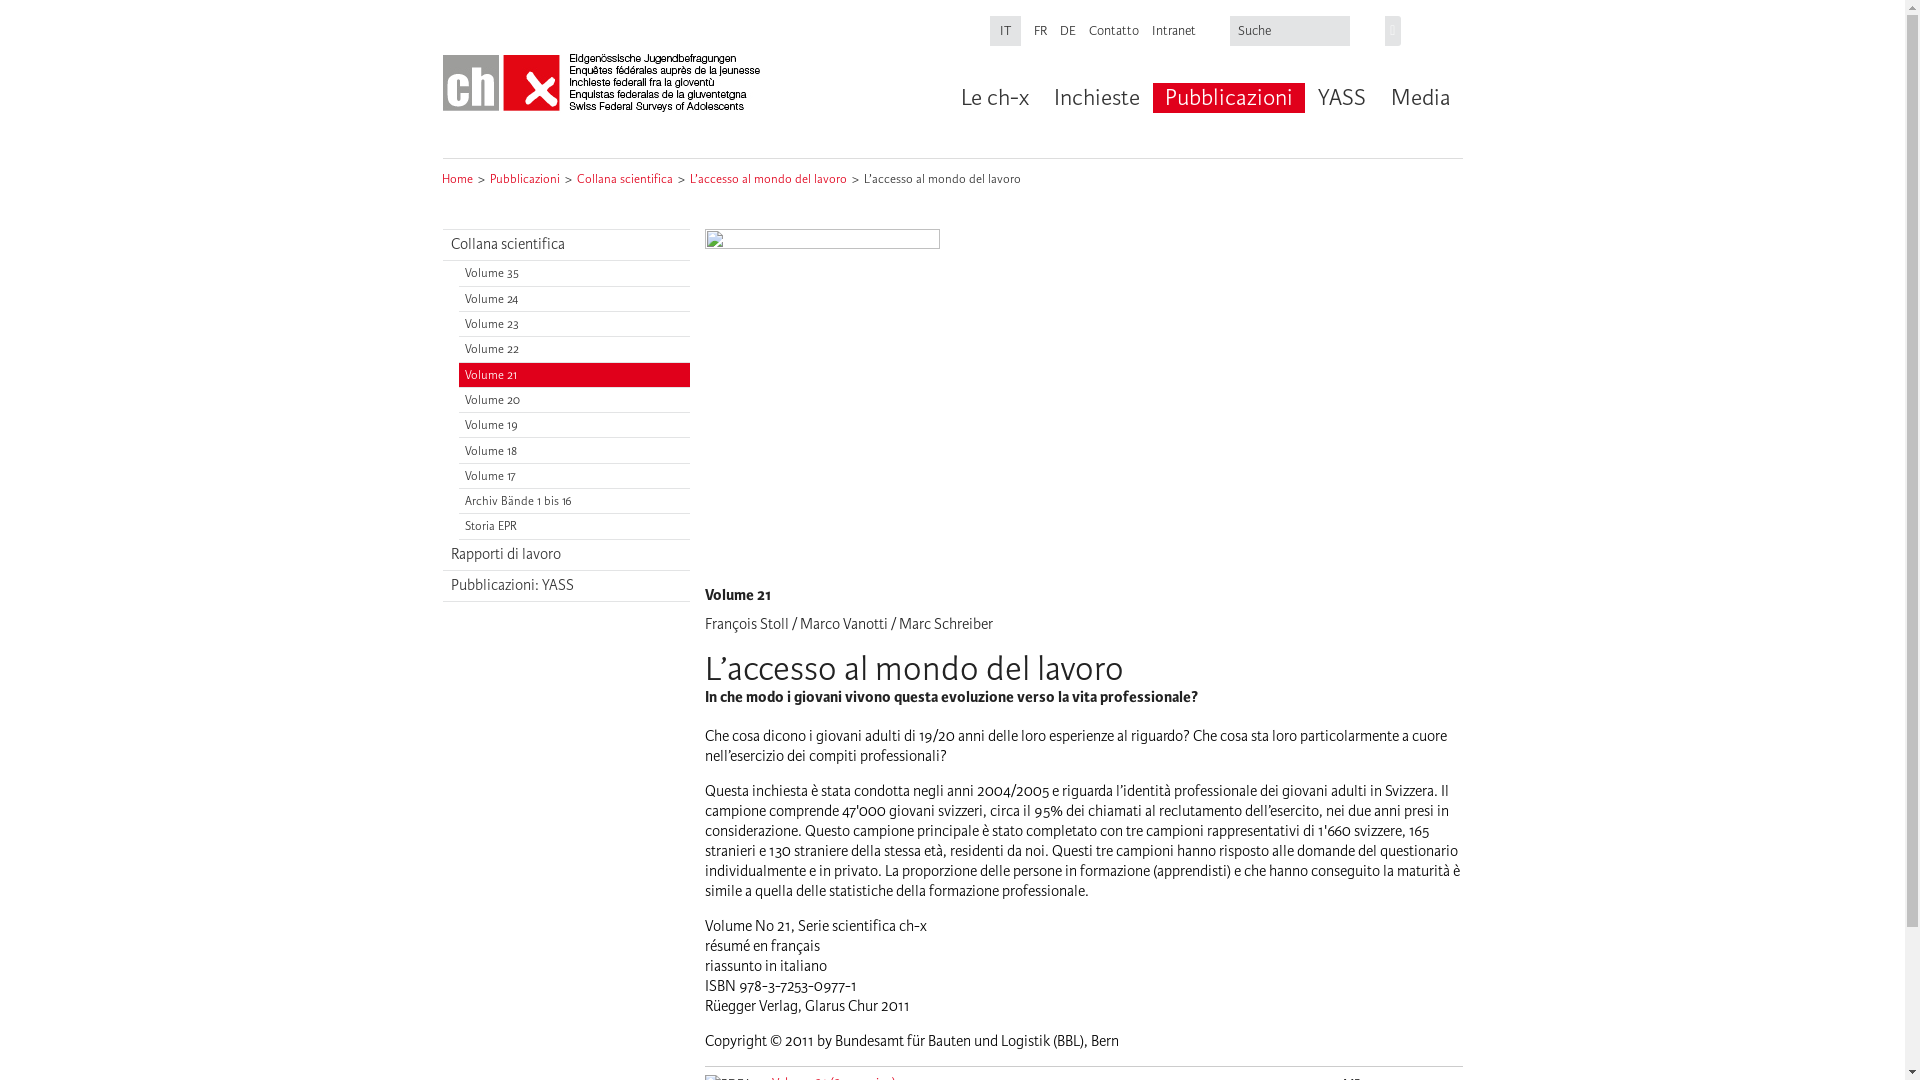 This screenshot has width=1920, height=1080. What do you see at coordinates (574, 400) in the screenshot?
I see `Volume 20` at bounding box center [574, 400].